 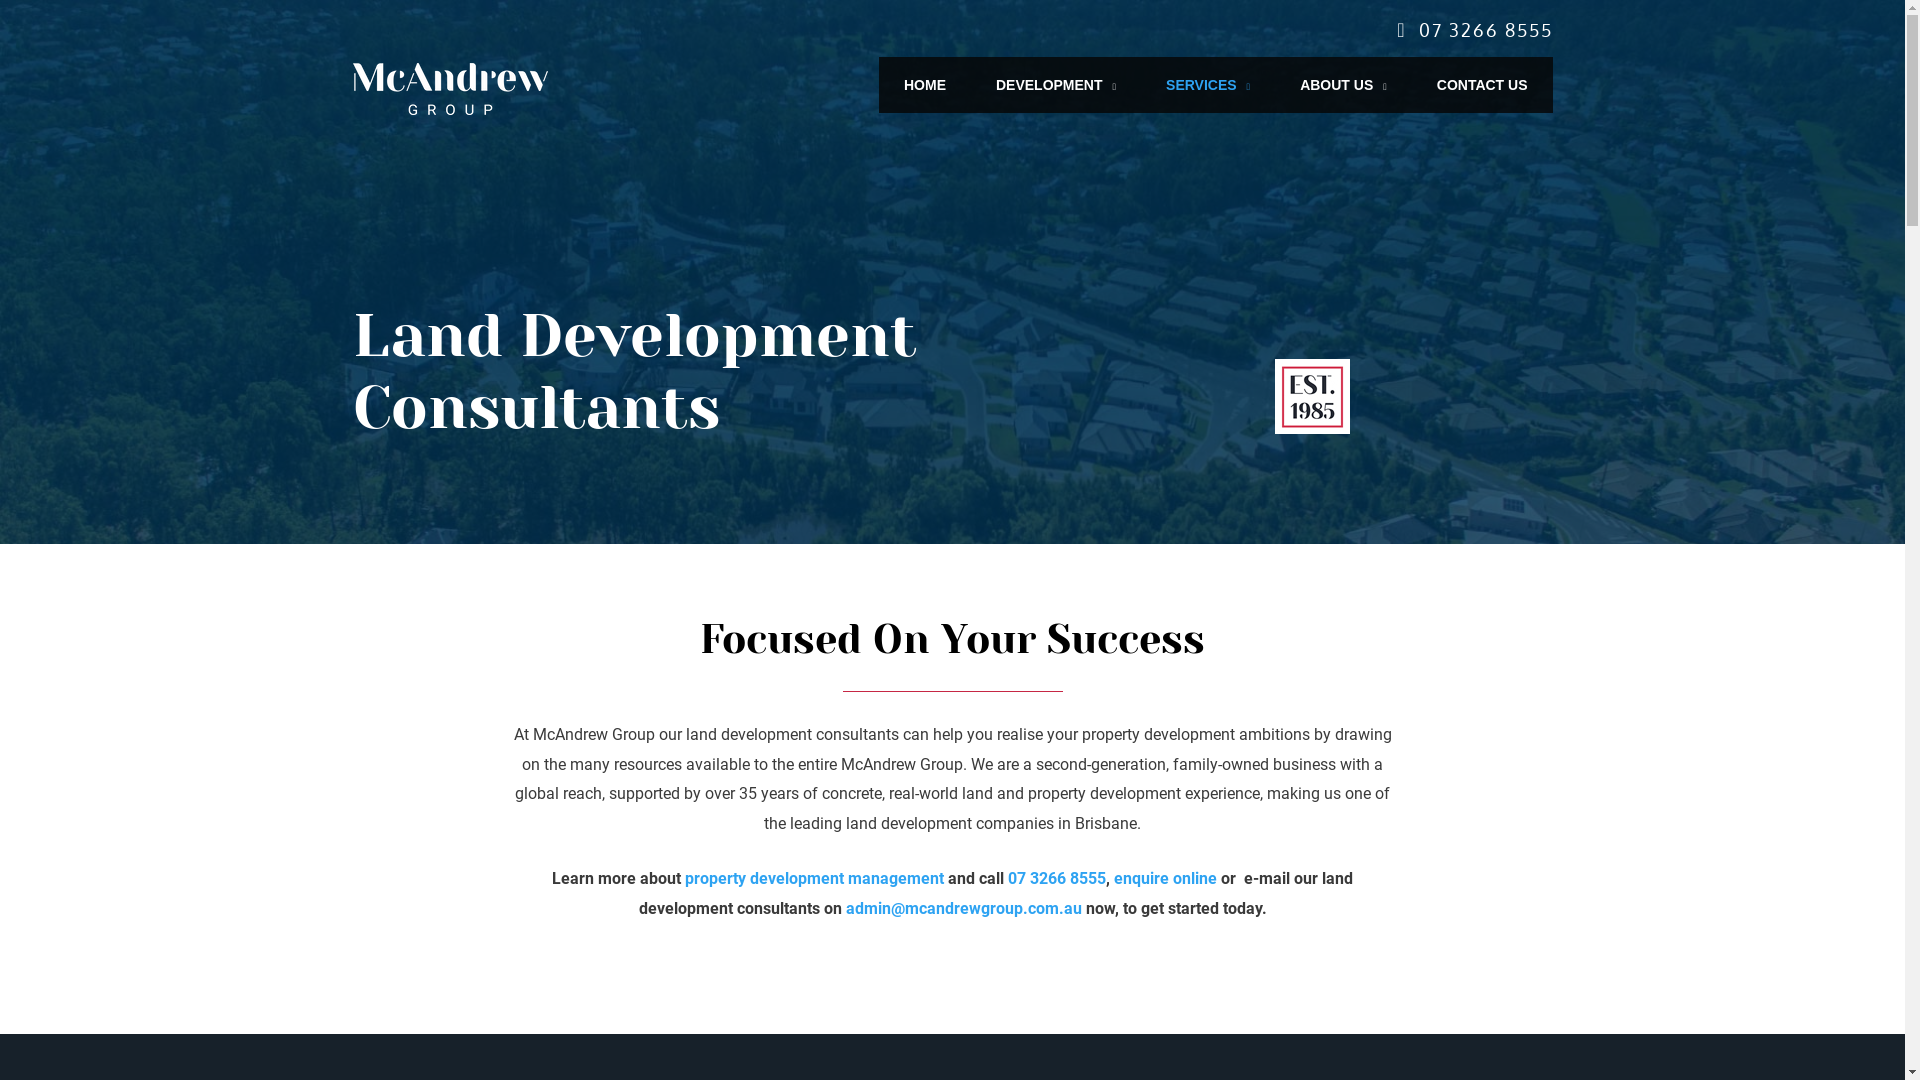 I want to click on property development management, so click(x=814, y=878).